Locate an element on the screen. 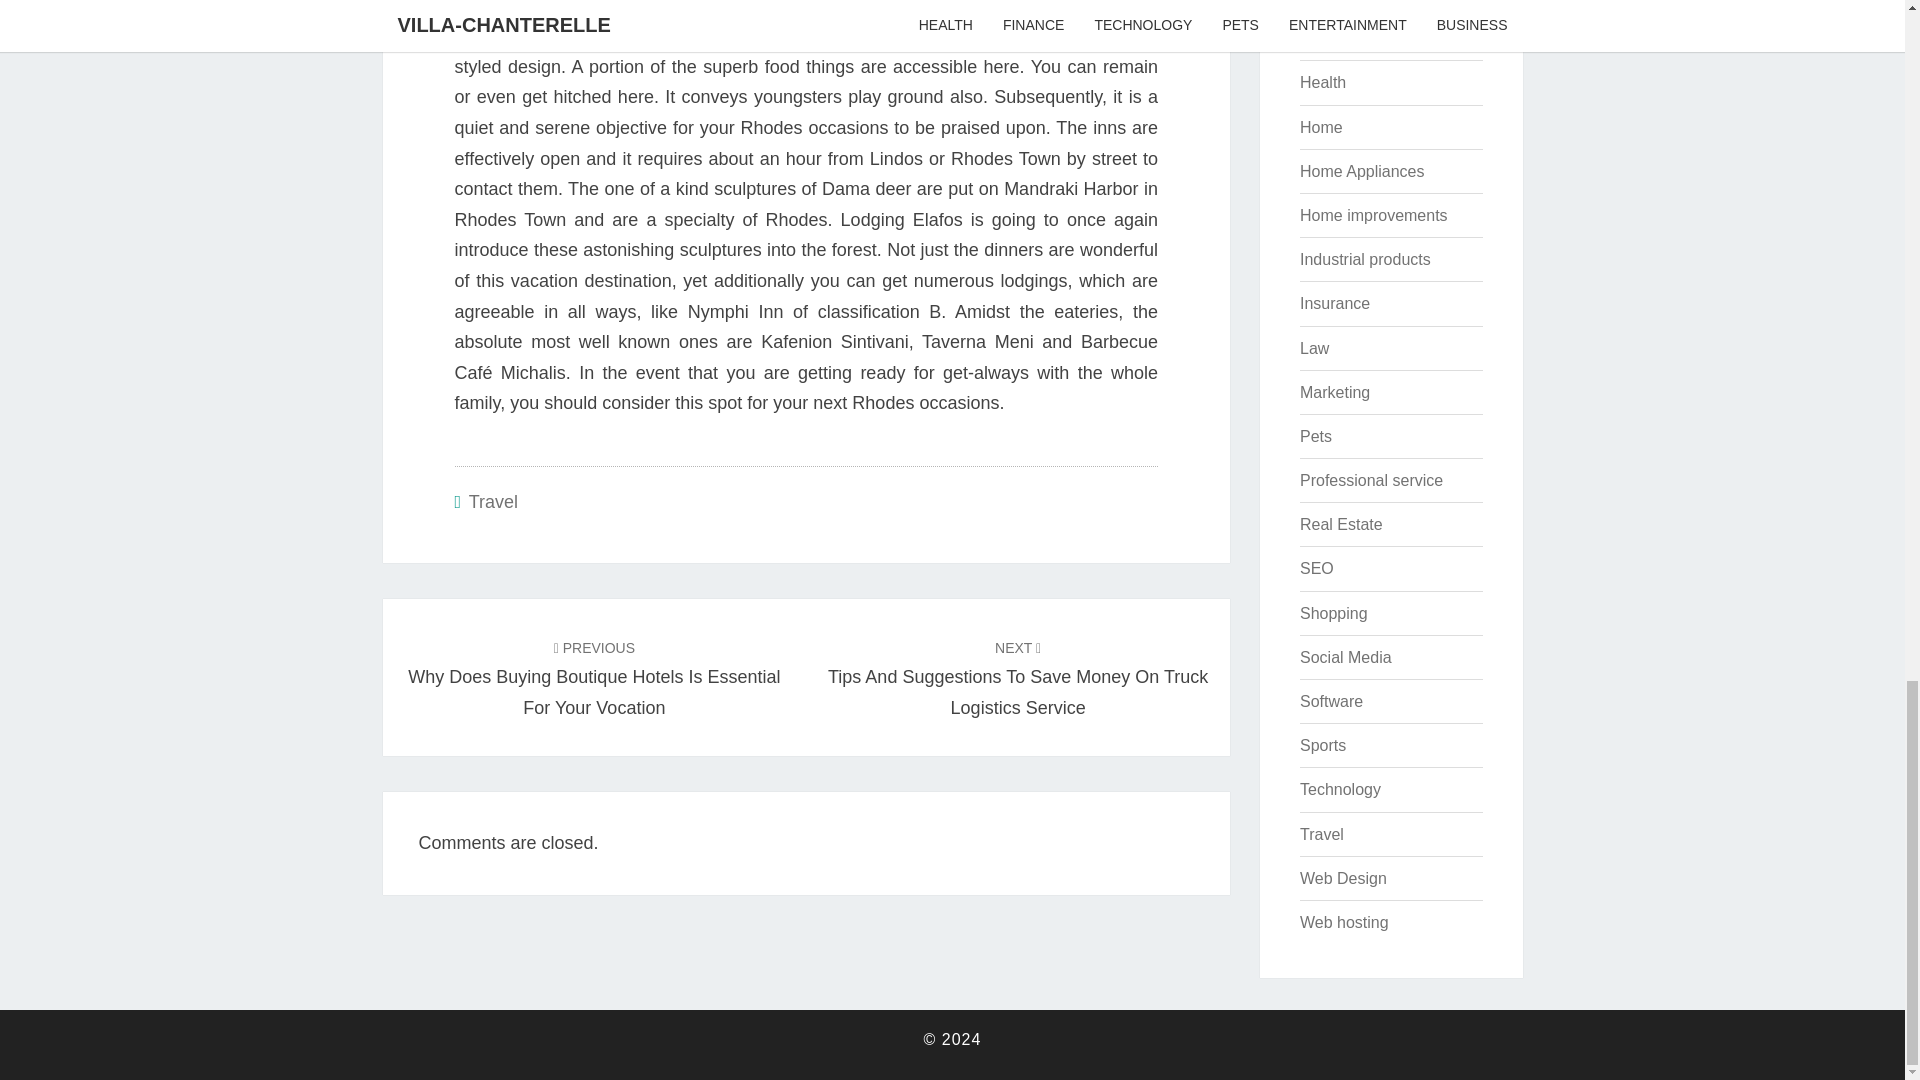 The image size is (1920, 1080). Home Appliances is located at coordinates (1362, 172).